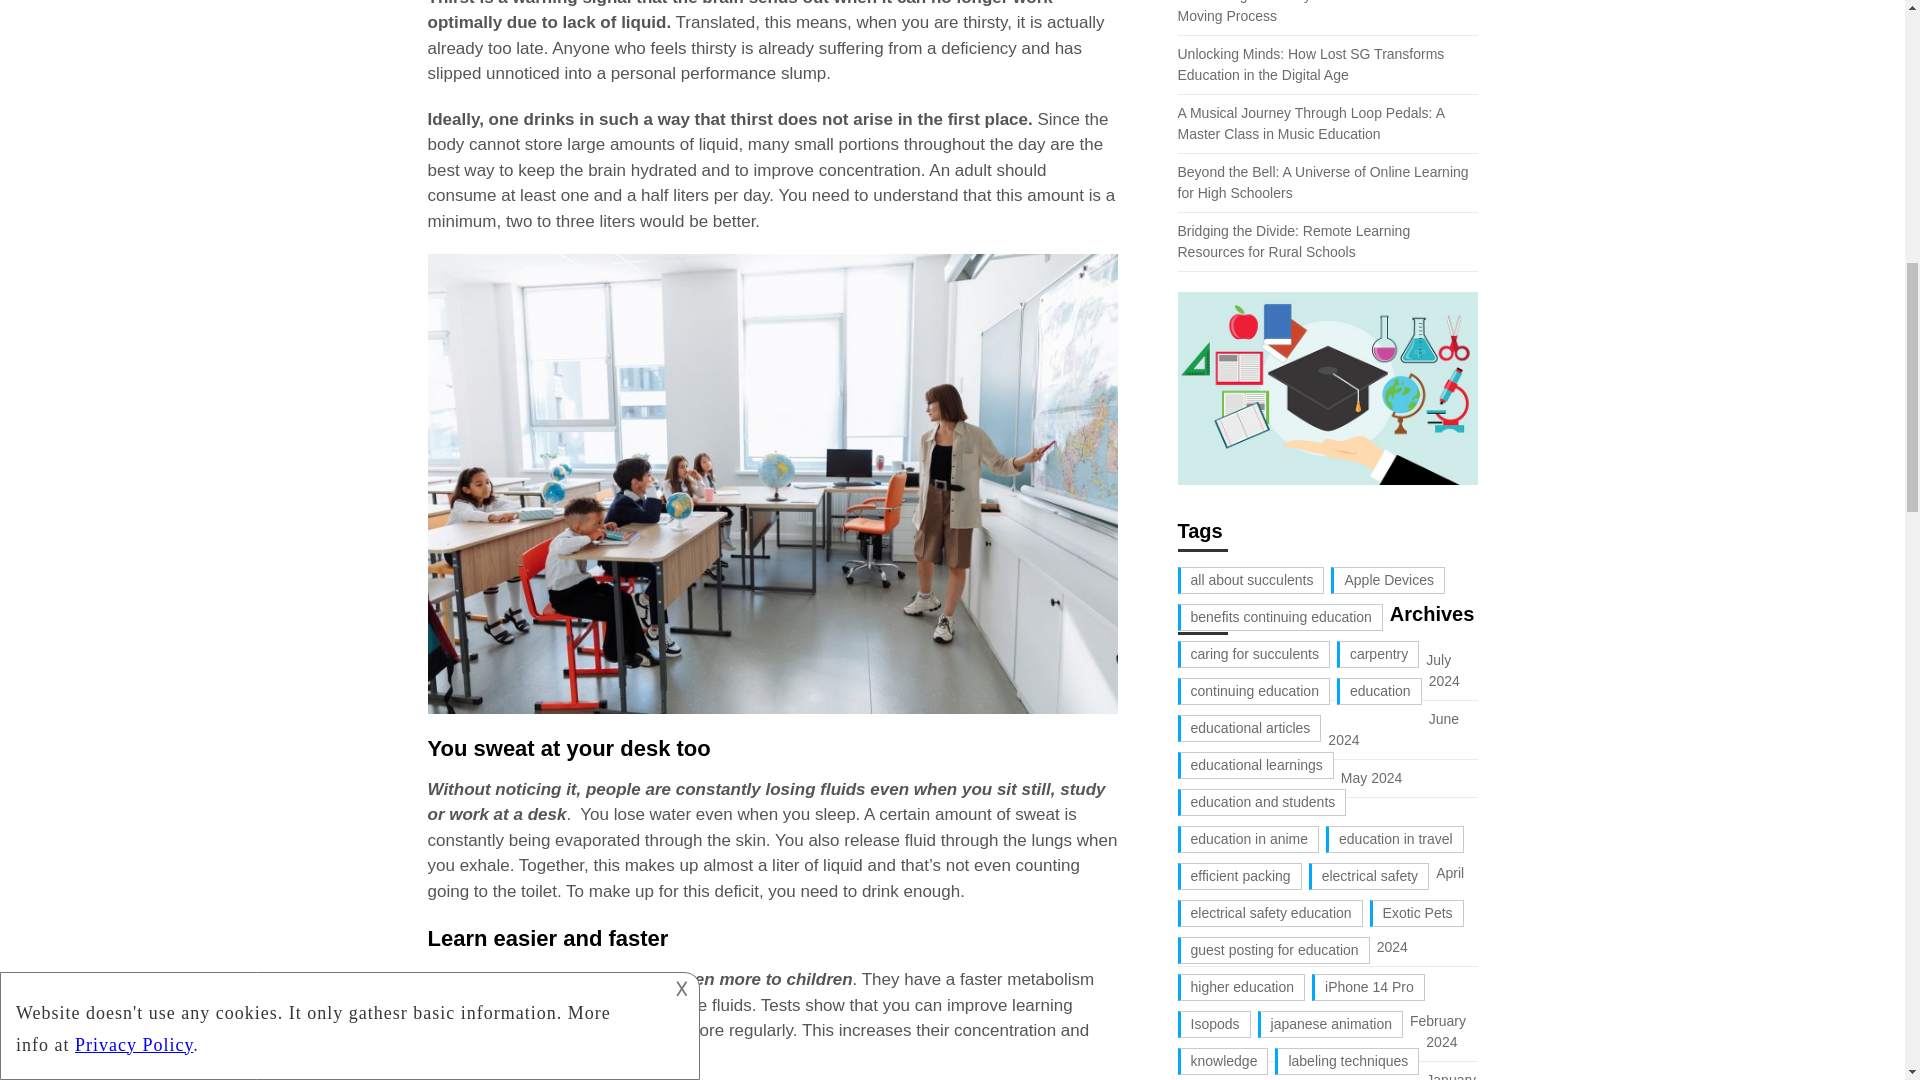 This screenshot has height=1080, width=1920. What do you see at coordinates (1377, 654) in the screenshot?
I see `carpentry` at bounding box center [1377, 654].